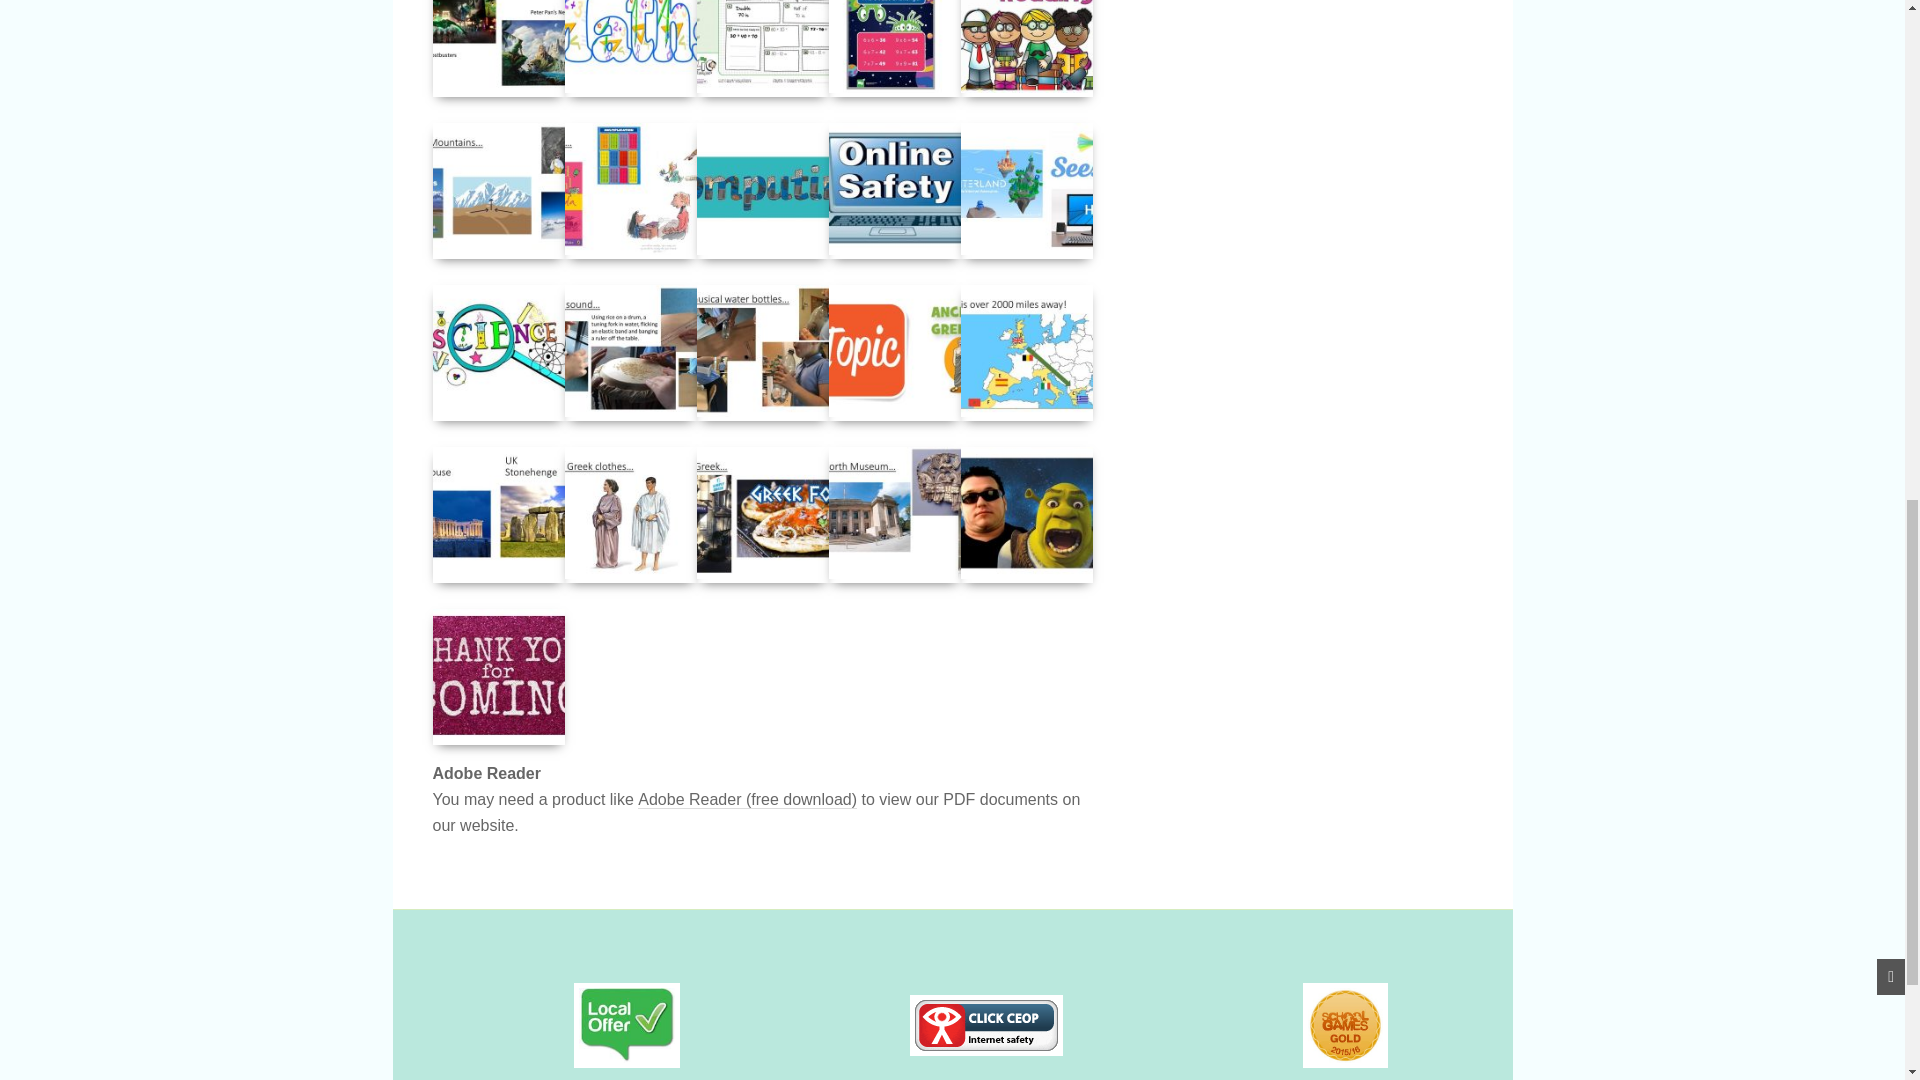 The height and width of the screenshot is (1080, 1920). Describe the element at coordinates (1344, 1025) in the screenshot. I see `School Games` at that location.